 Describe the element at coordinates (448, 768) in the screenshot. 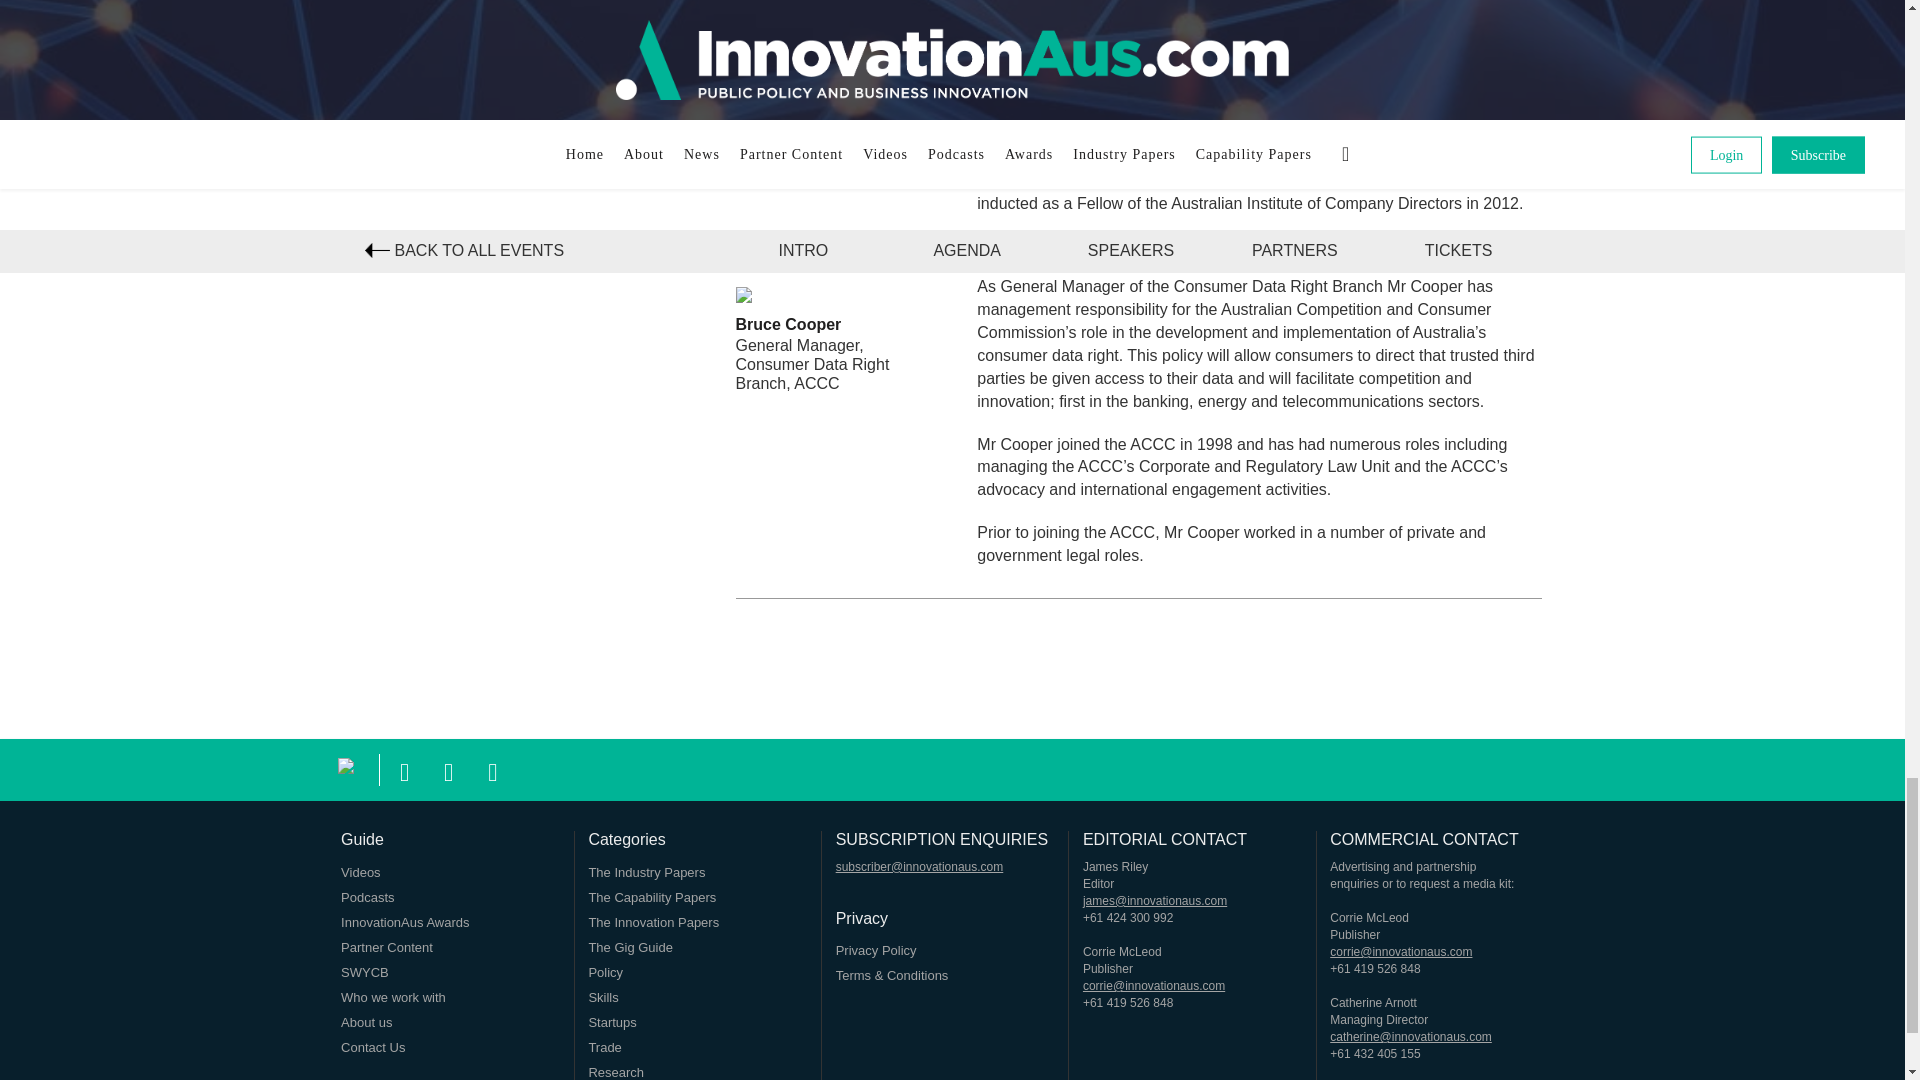

I see `ion-social-twitter` at that location.